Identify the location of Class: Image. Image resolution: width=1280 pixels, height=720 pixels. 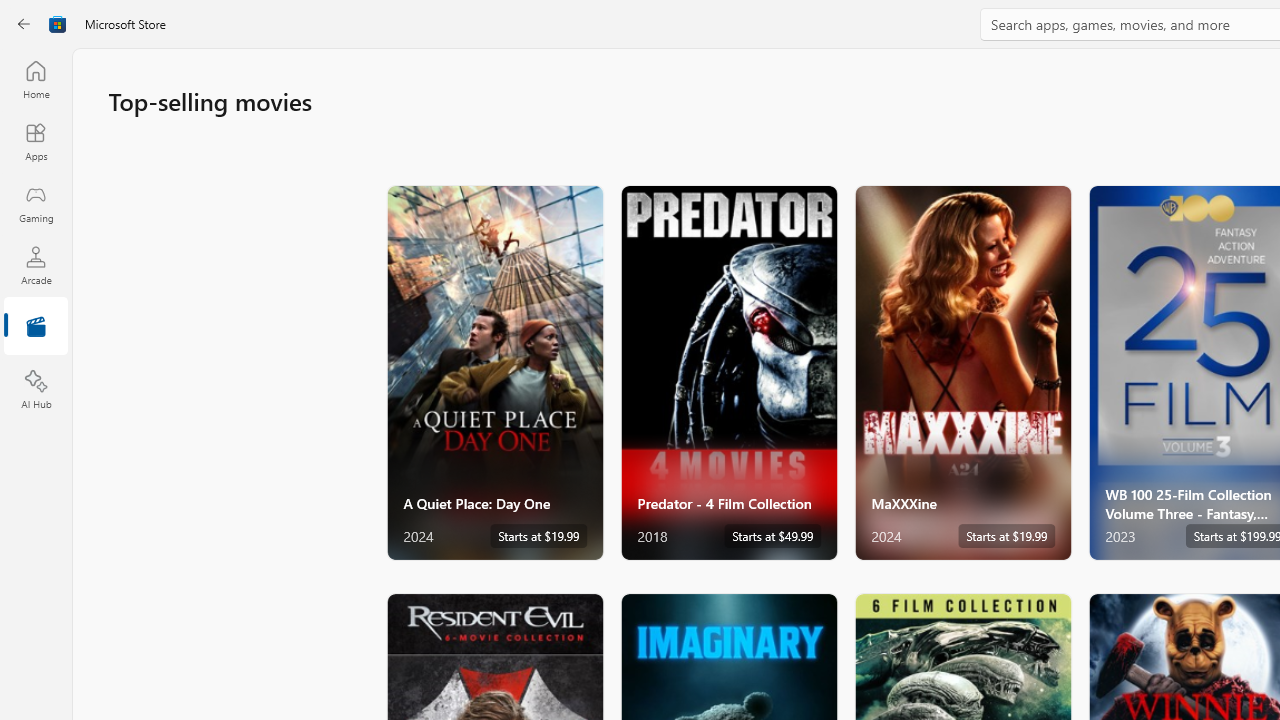
(58, 24).